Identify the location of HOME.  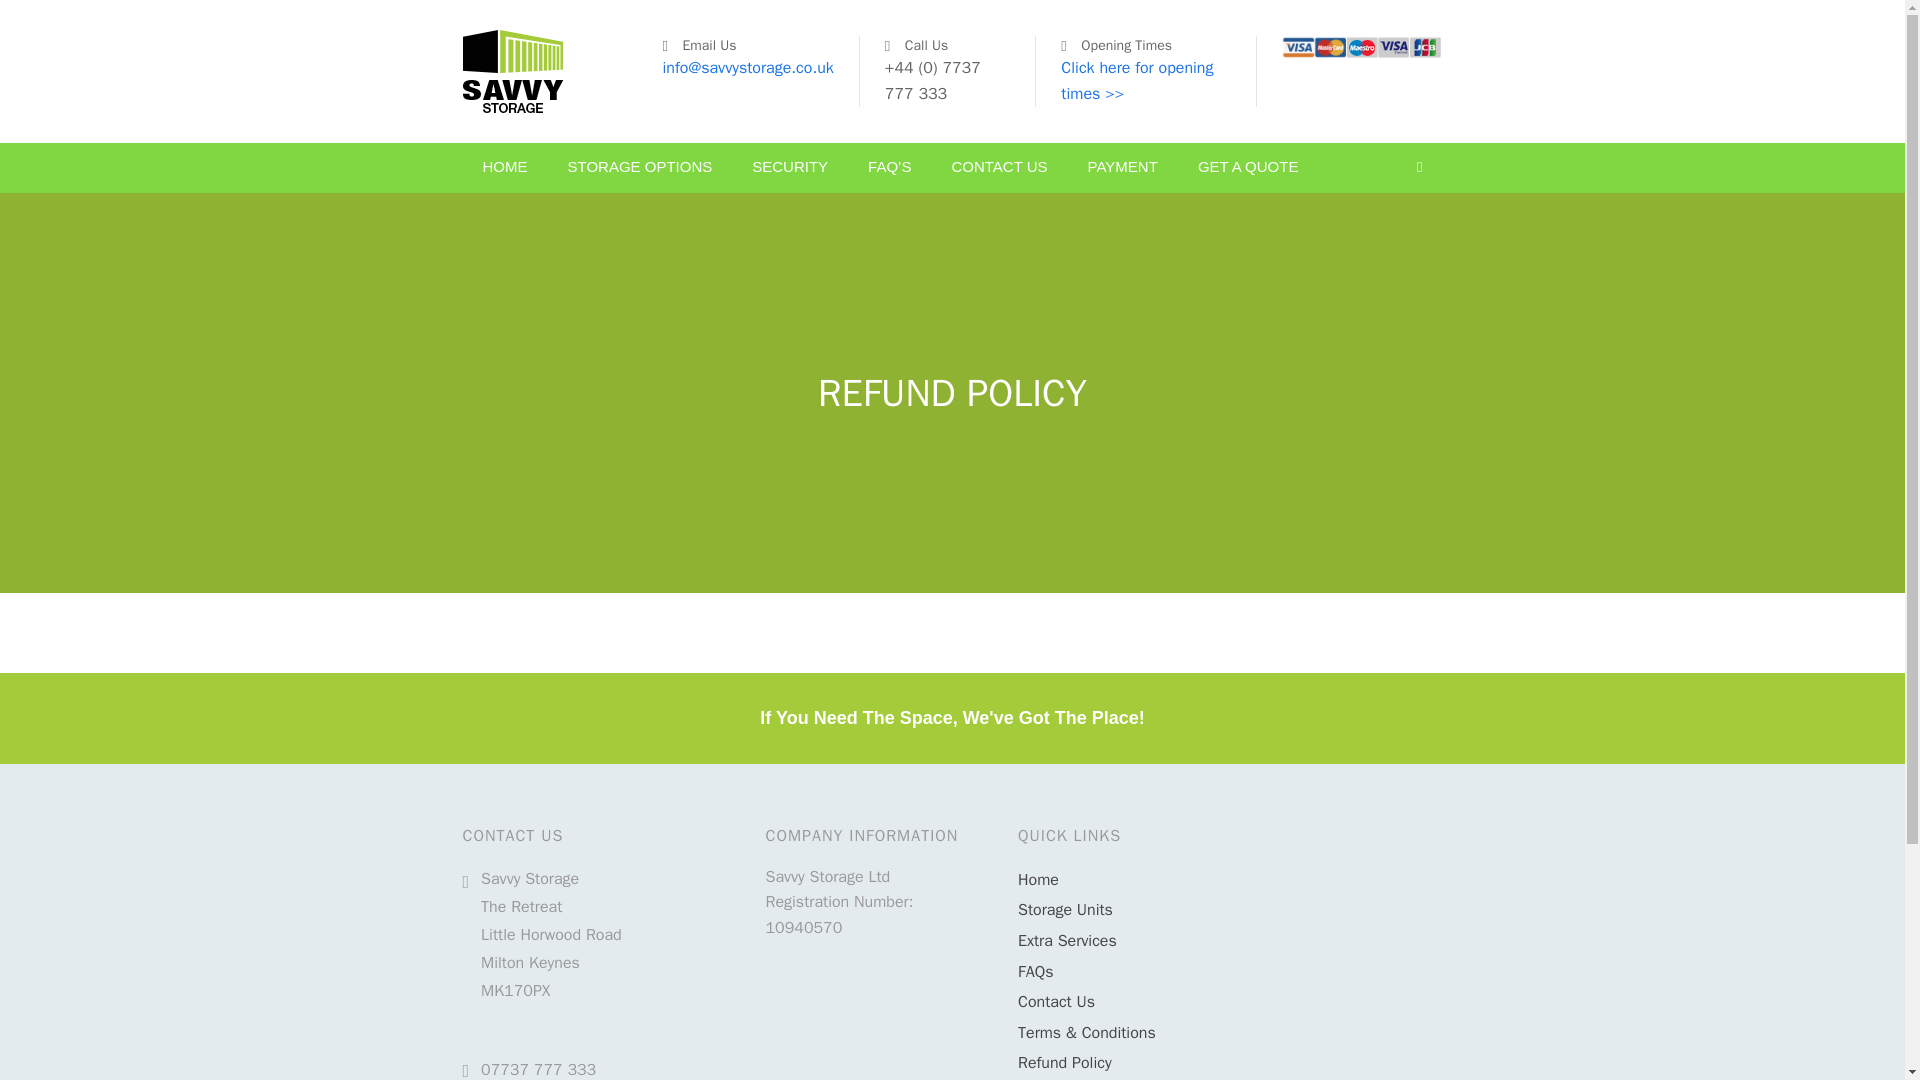
(504, 168).